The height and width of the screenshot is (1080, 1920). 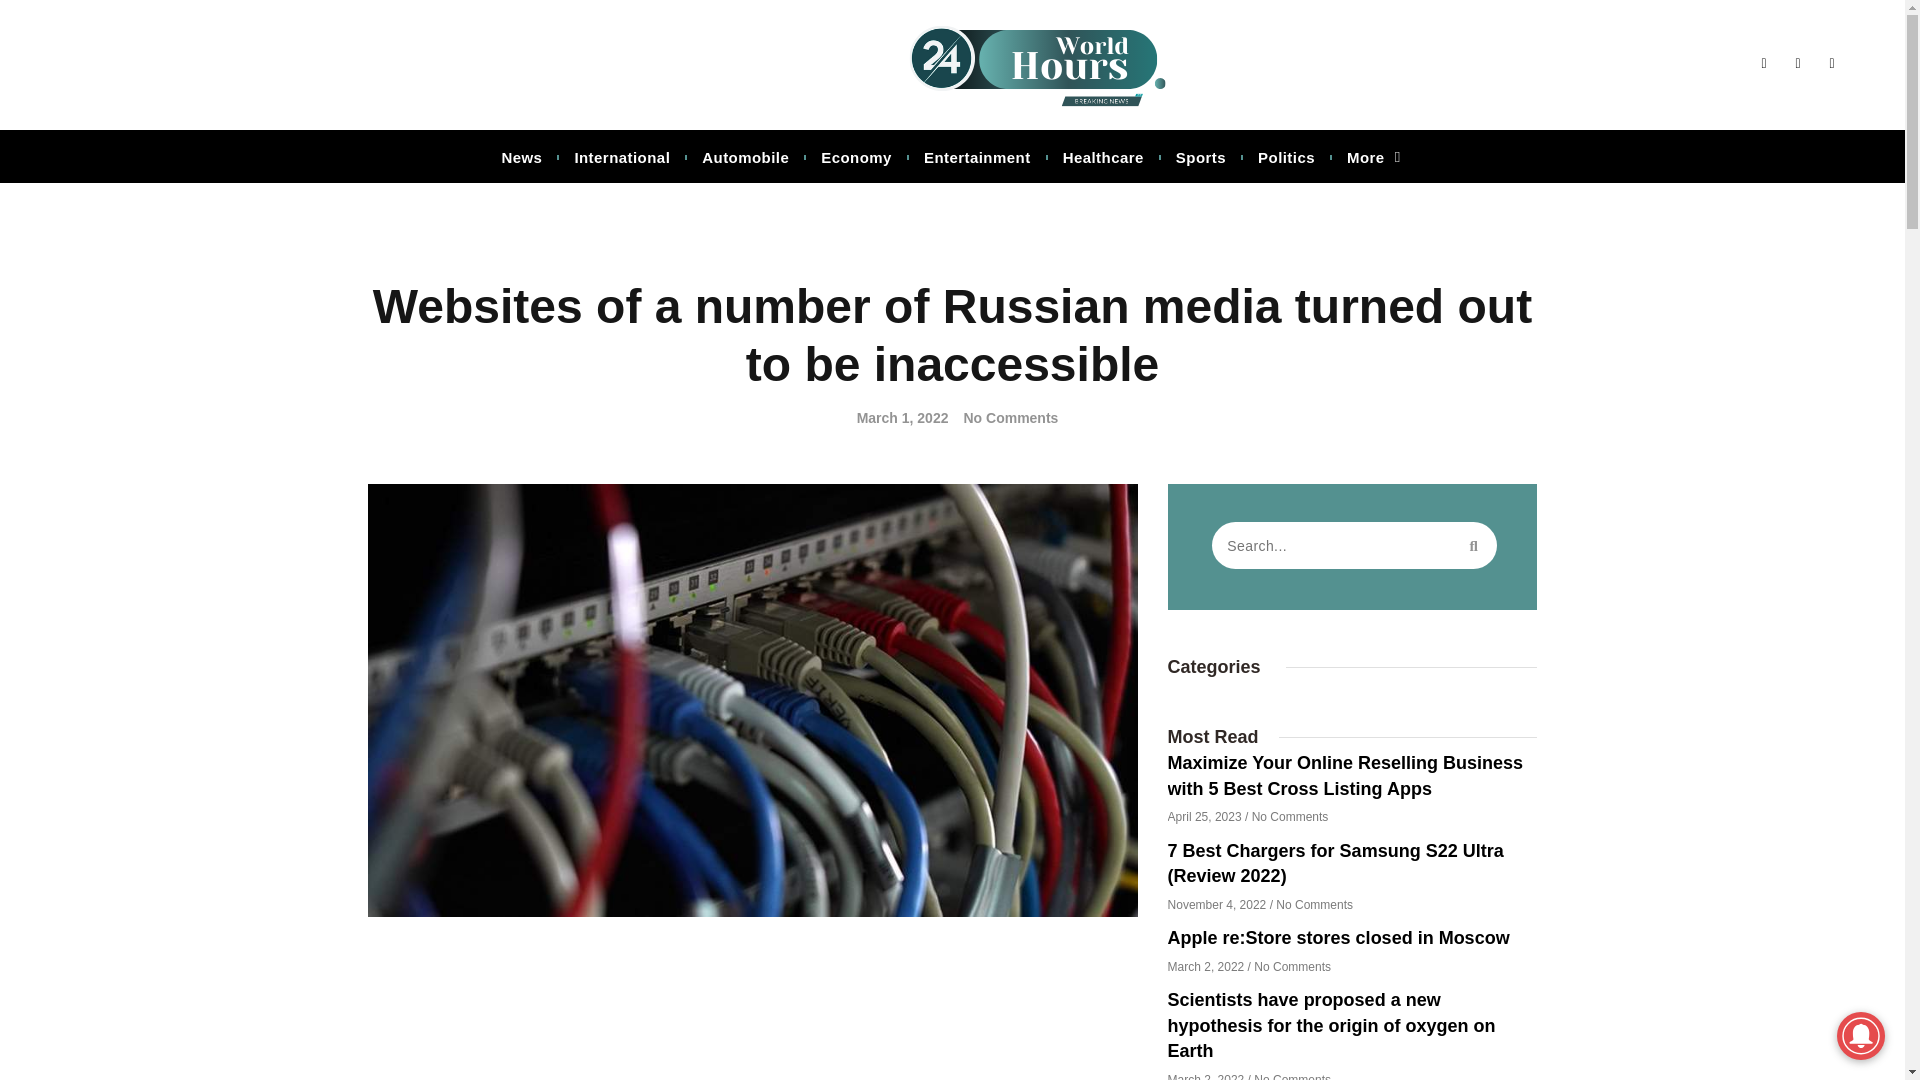 I want to click on Automobile, so click(x=744, y=158).